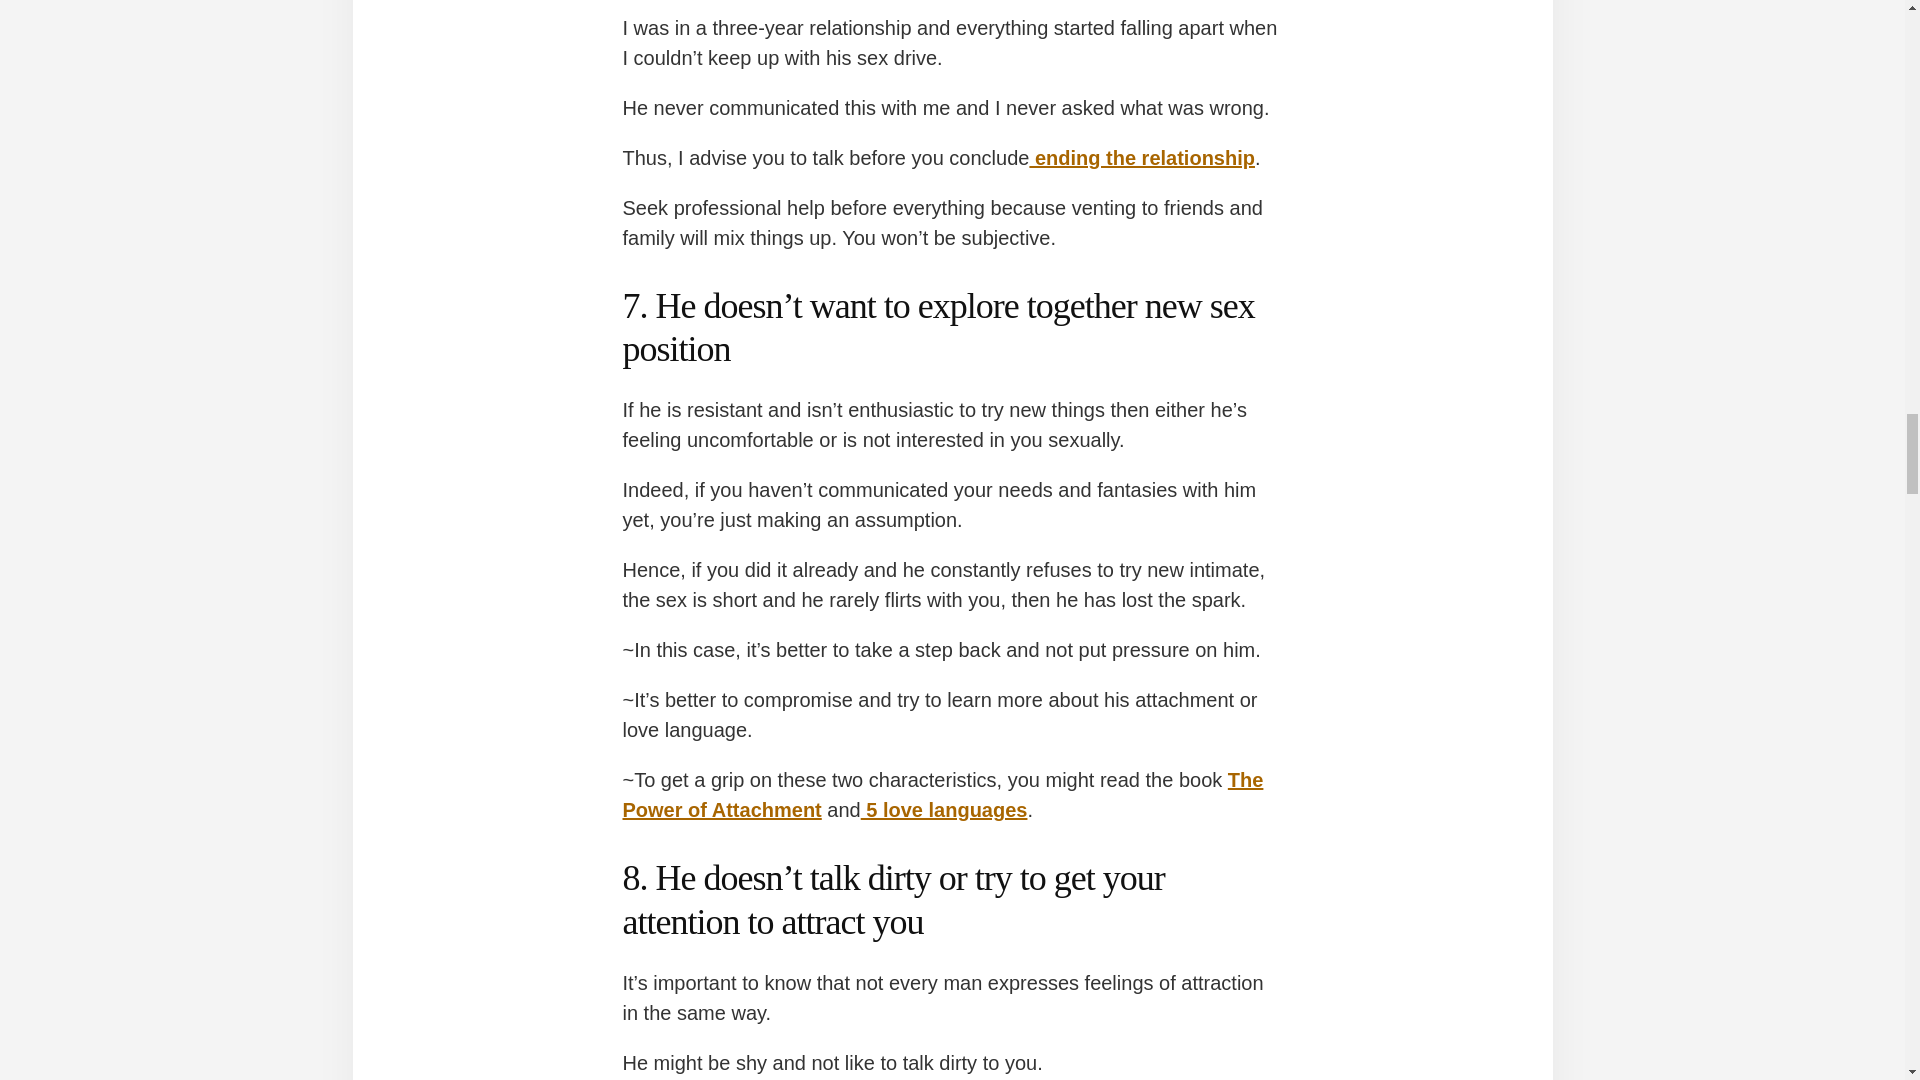 The image size is (1920, 1080). Describe the element at coordinates (944, 810) in the screenshot. I see `5 love languages` at that location.